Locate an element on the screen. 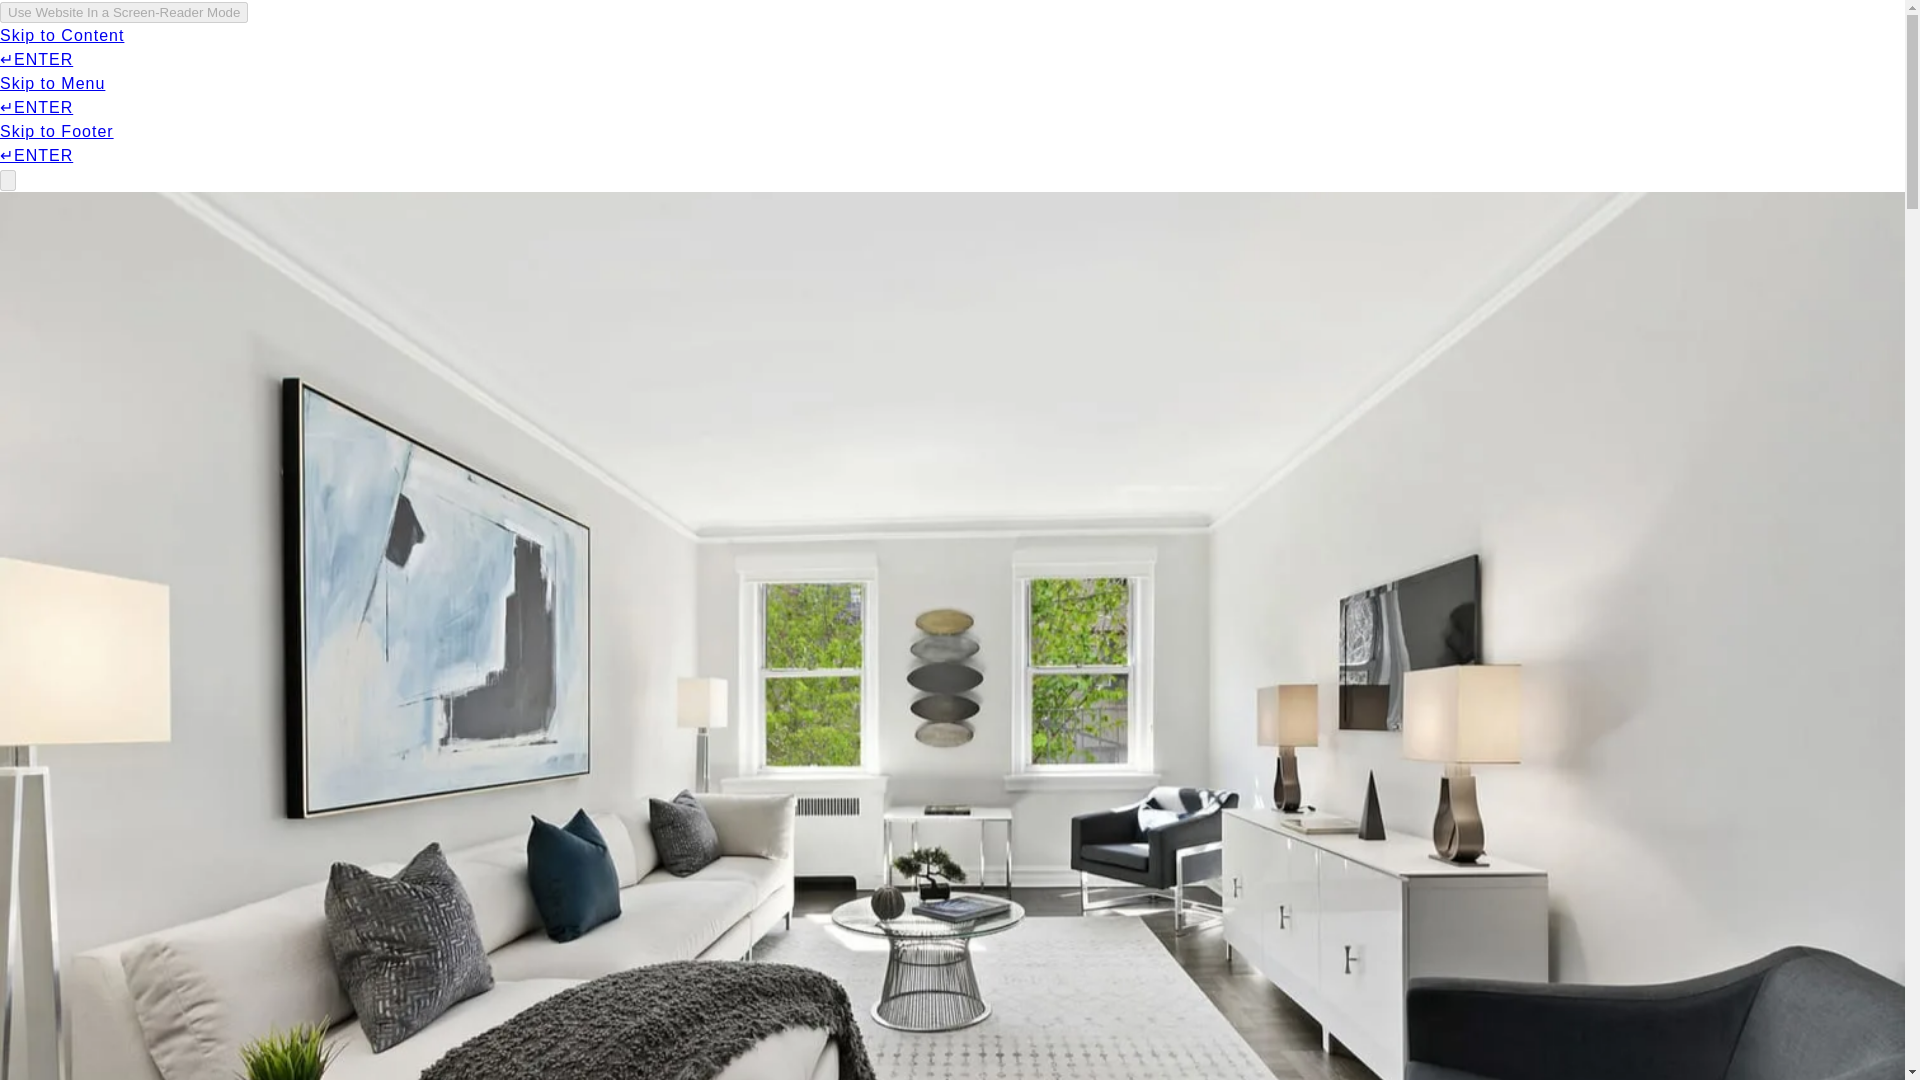  Menu is located at coordinates (246, 47).